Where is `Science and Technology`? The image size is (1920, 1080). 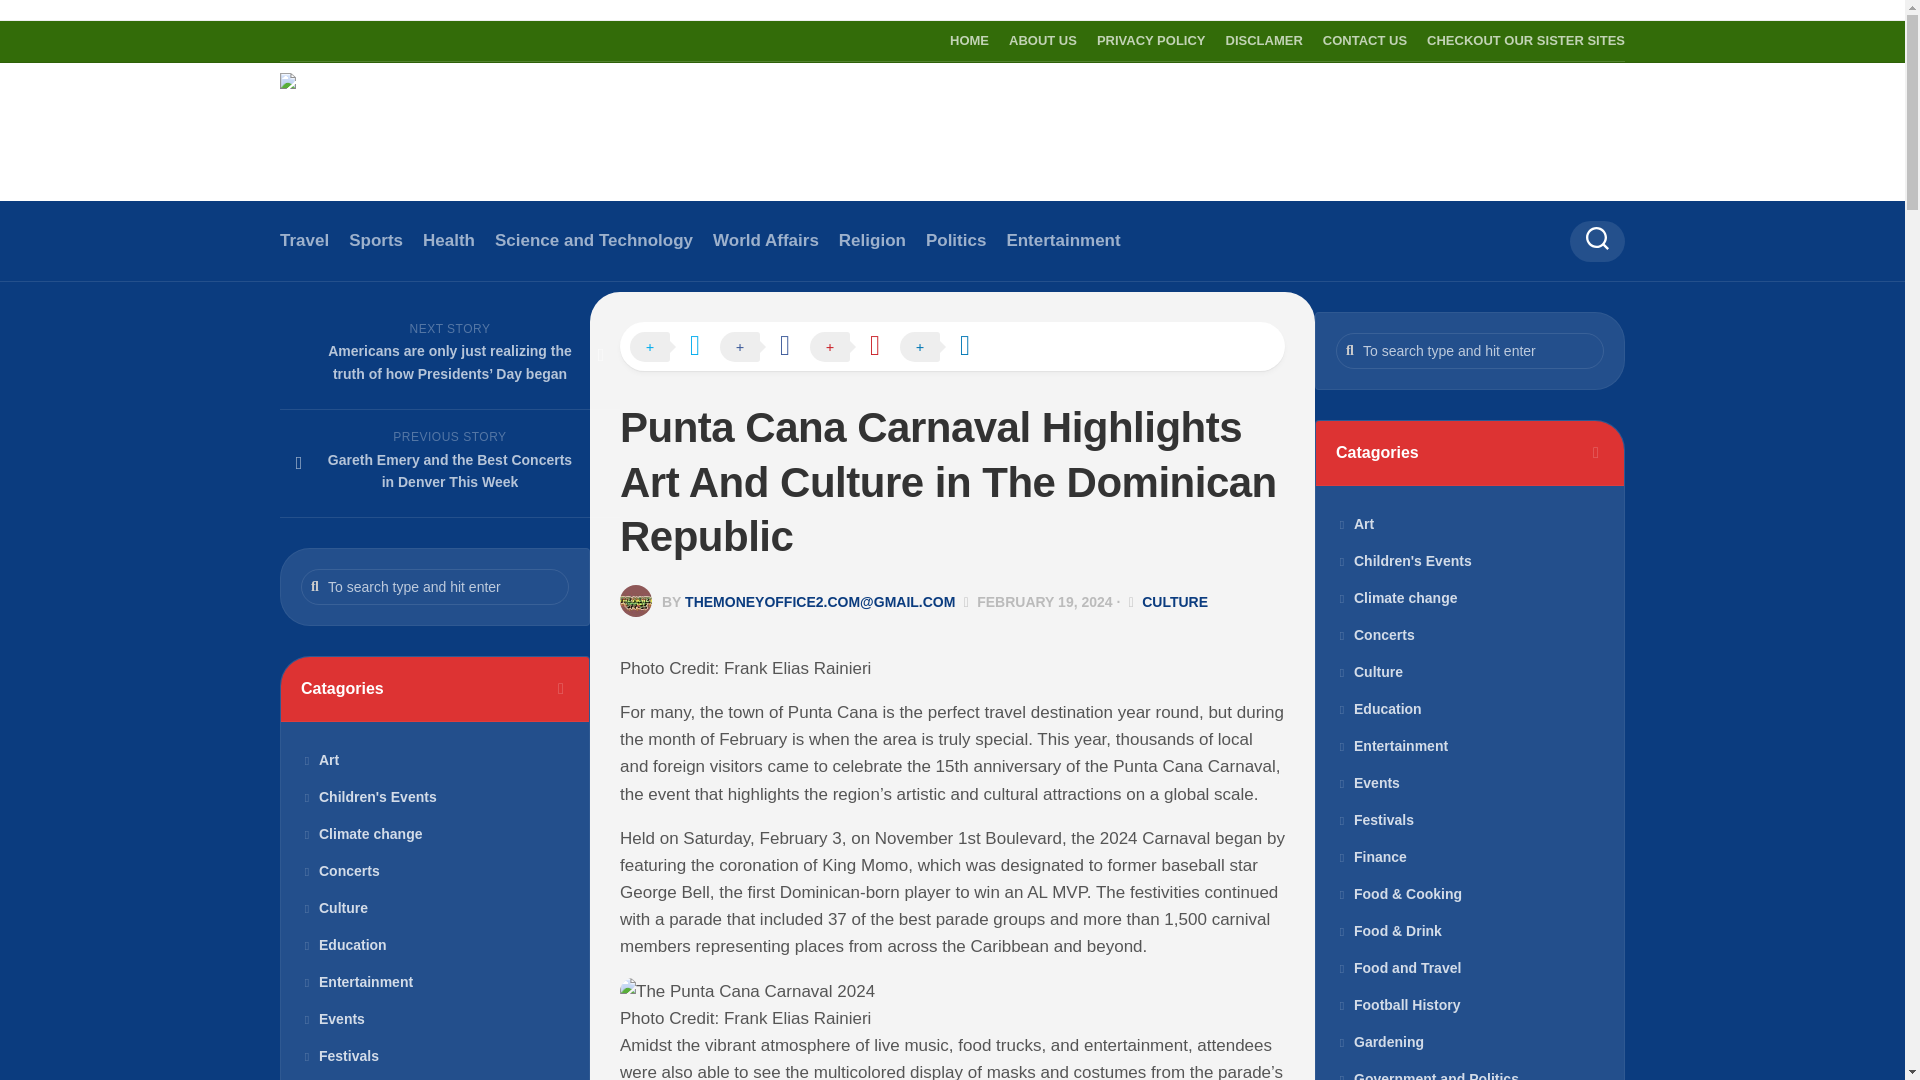
Science and Technology is located at coordinates (594, 240).